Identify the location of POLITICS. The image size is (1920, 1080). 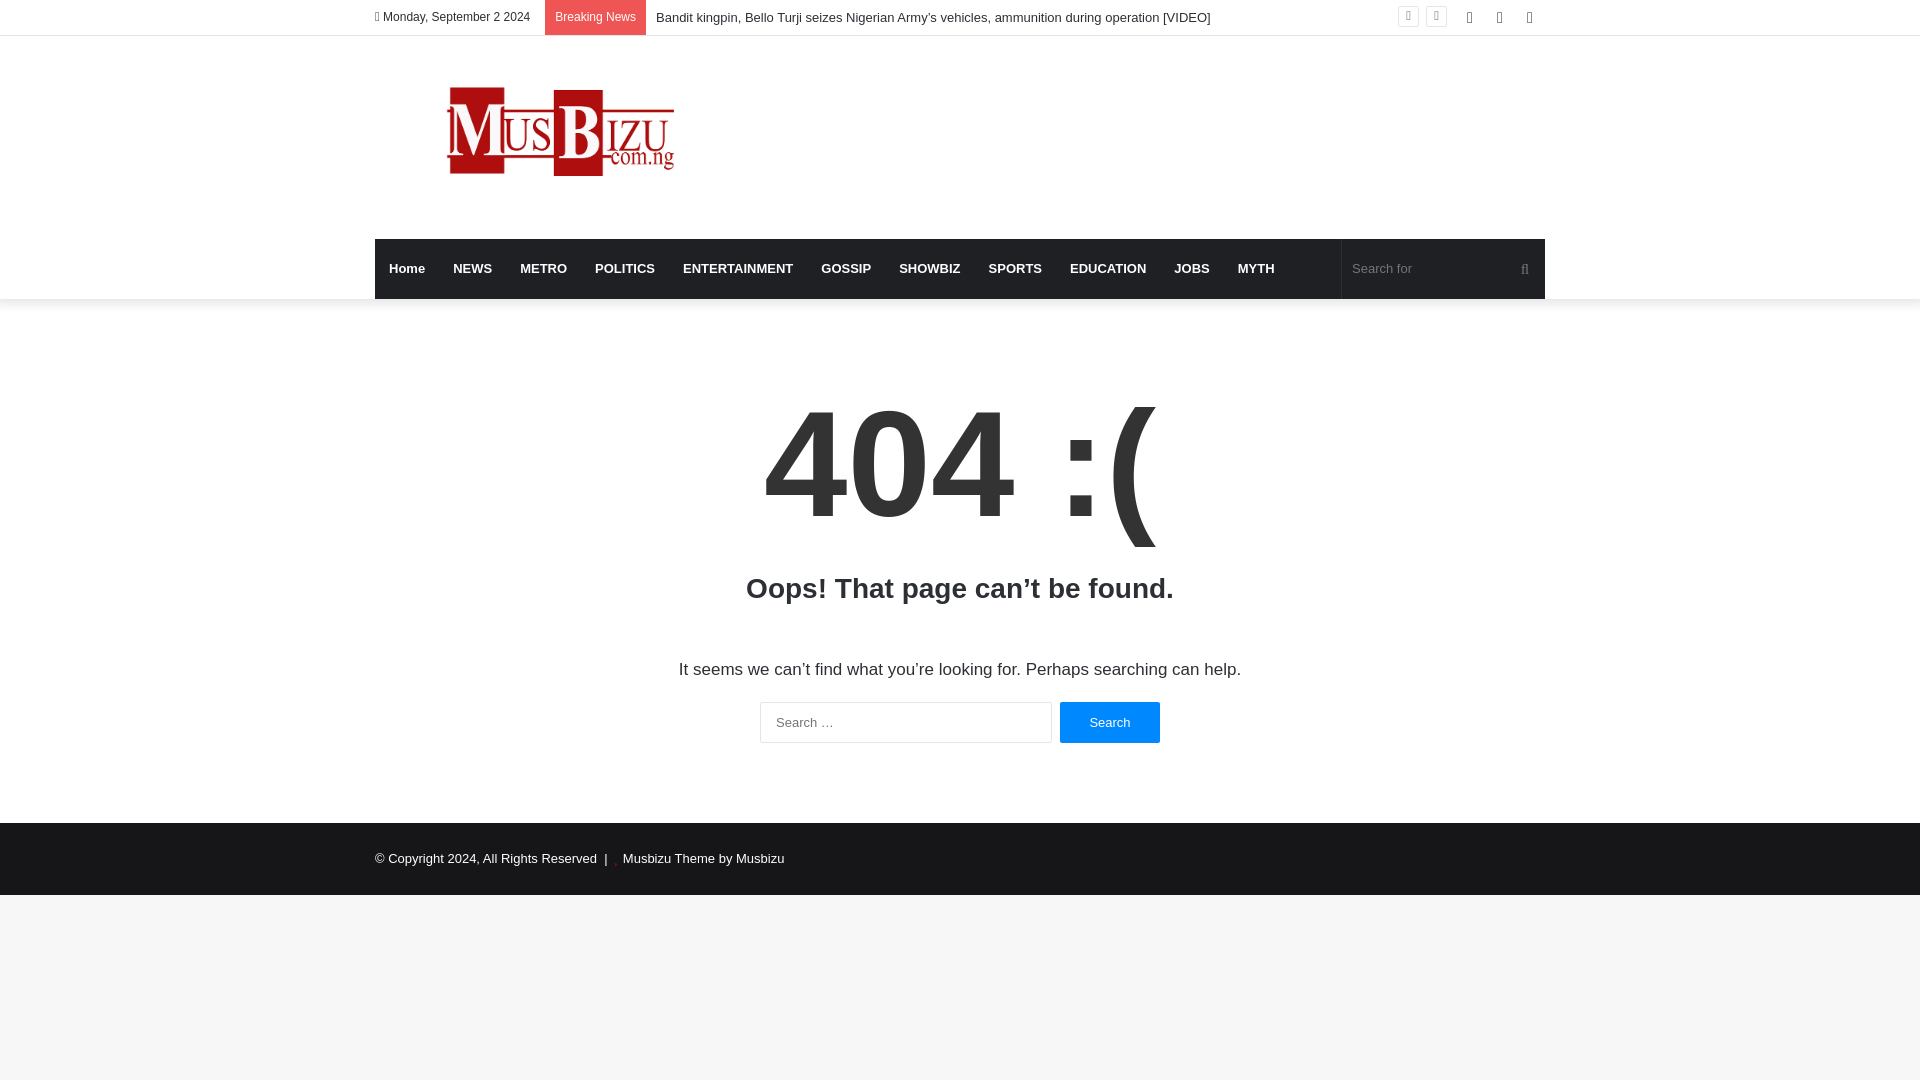
(624, 268).